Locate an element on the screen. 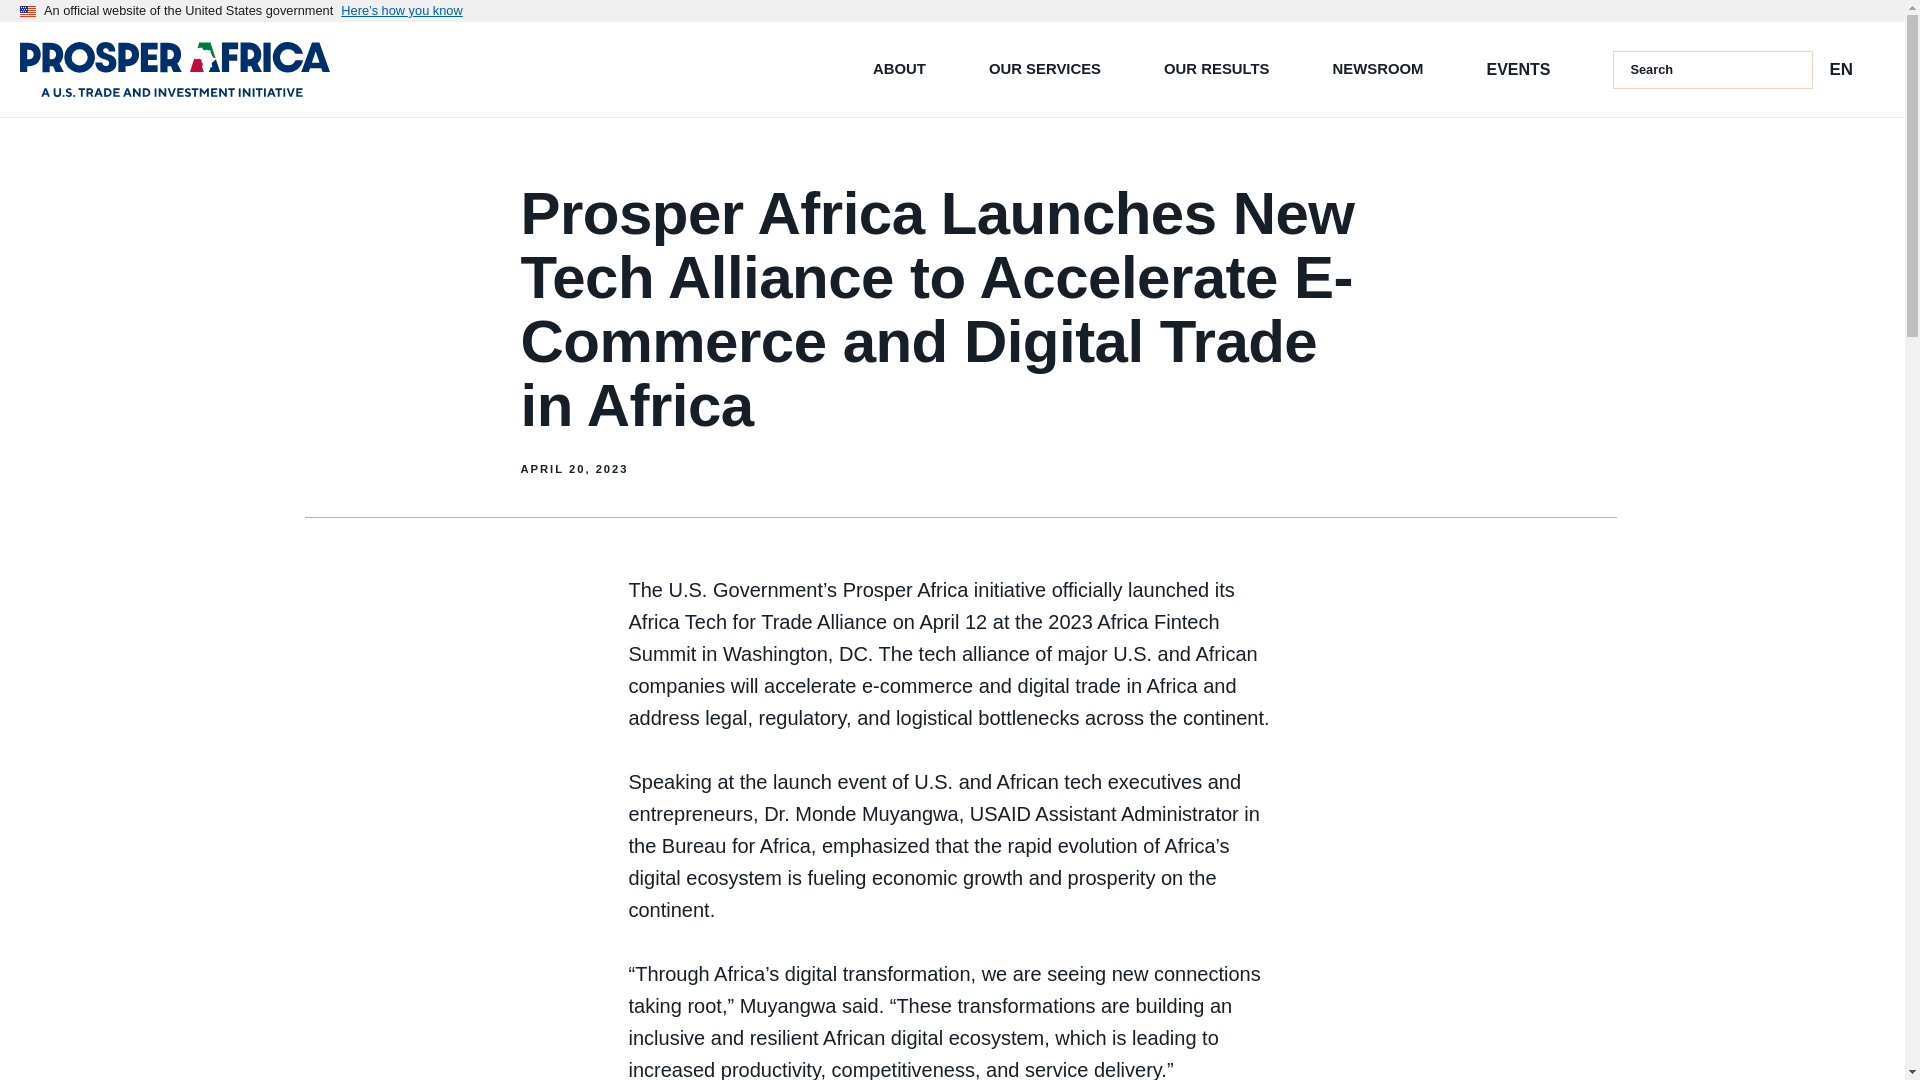 The height and width of the screenshot is (1080, 1920). ABOUT is located at coordinates (907, 68).